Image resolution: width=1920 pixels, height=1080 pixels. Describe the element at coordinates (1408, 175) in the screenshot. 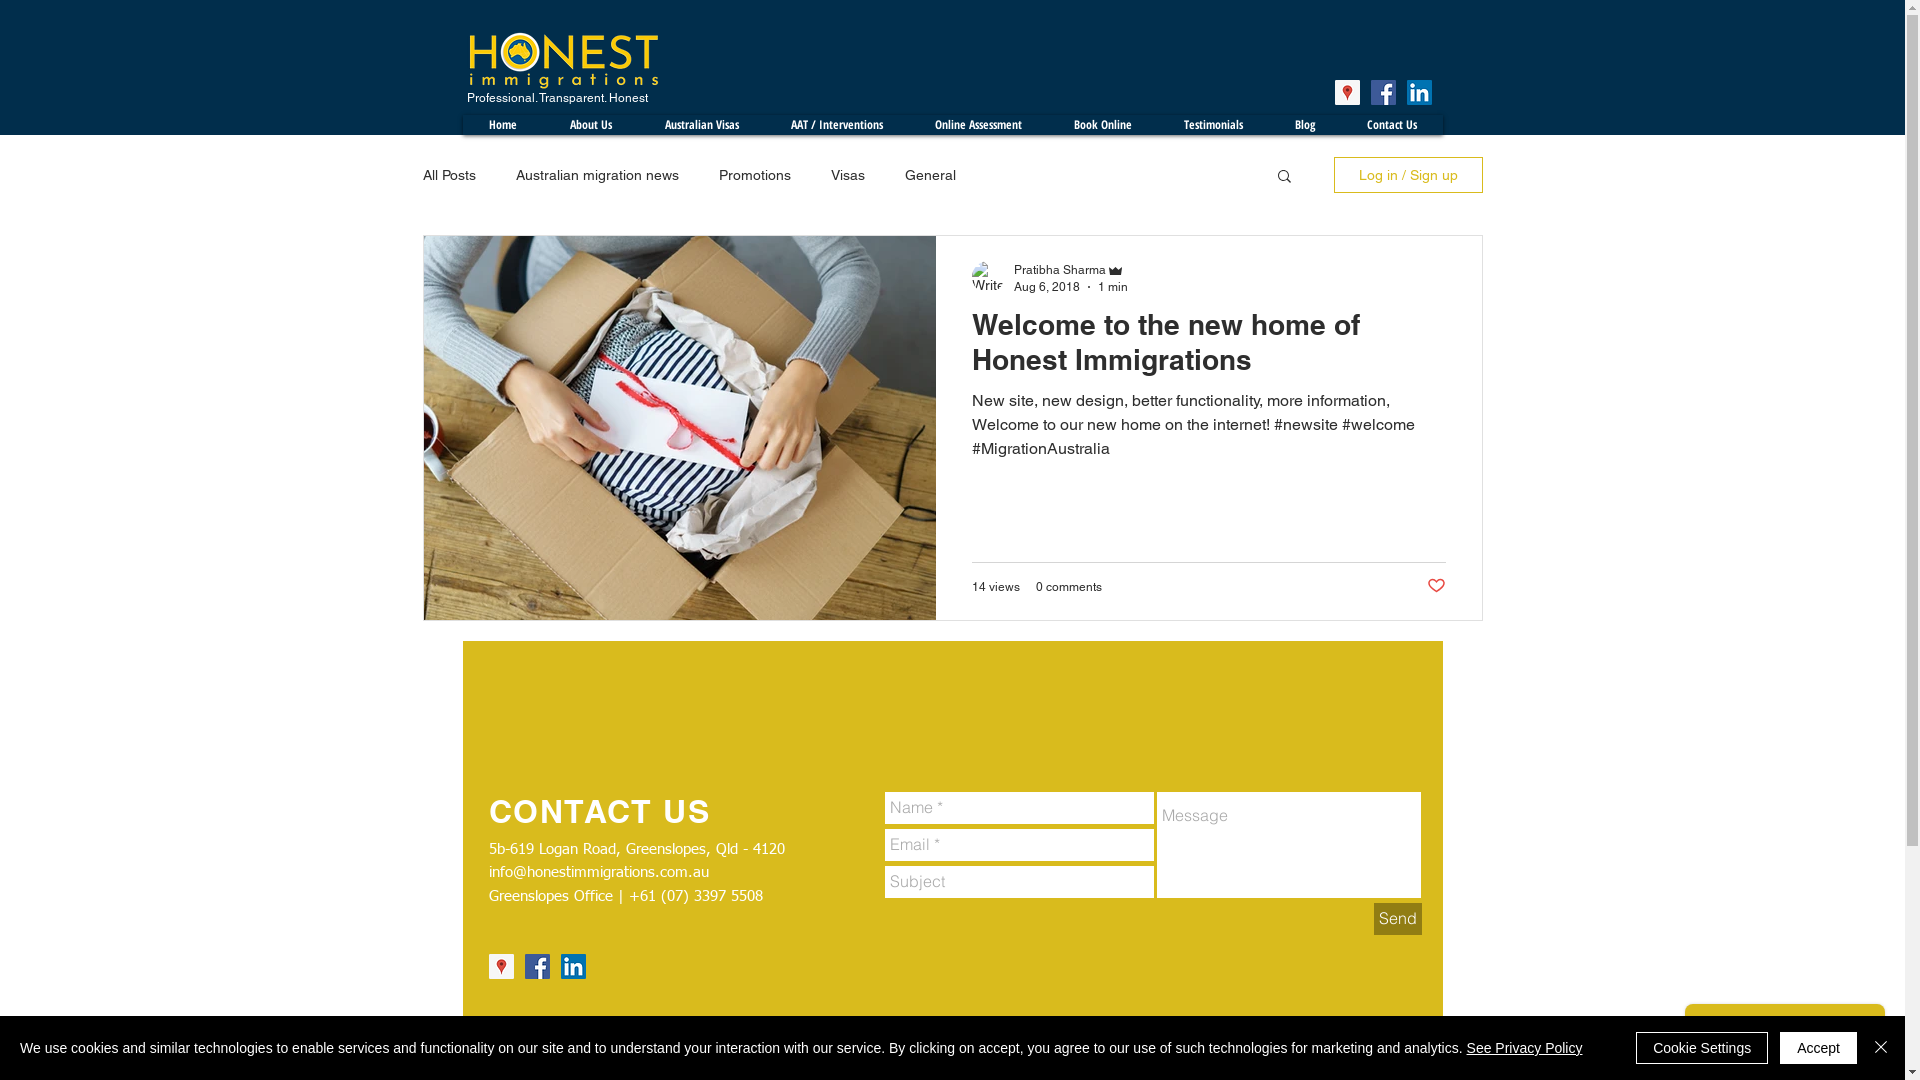

I see `Log in / Sign up` at that location.